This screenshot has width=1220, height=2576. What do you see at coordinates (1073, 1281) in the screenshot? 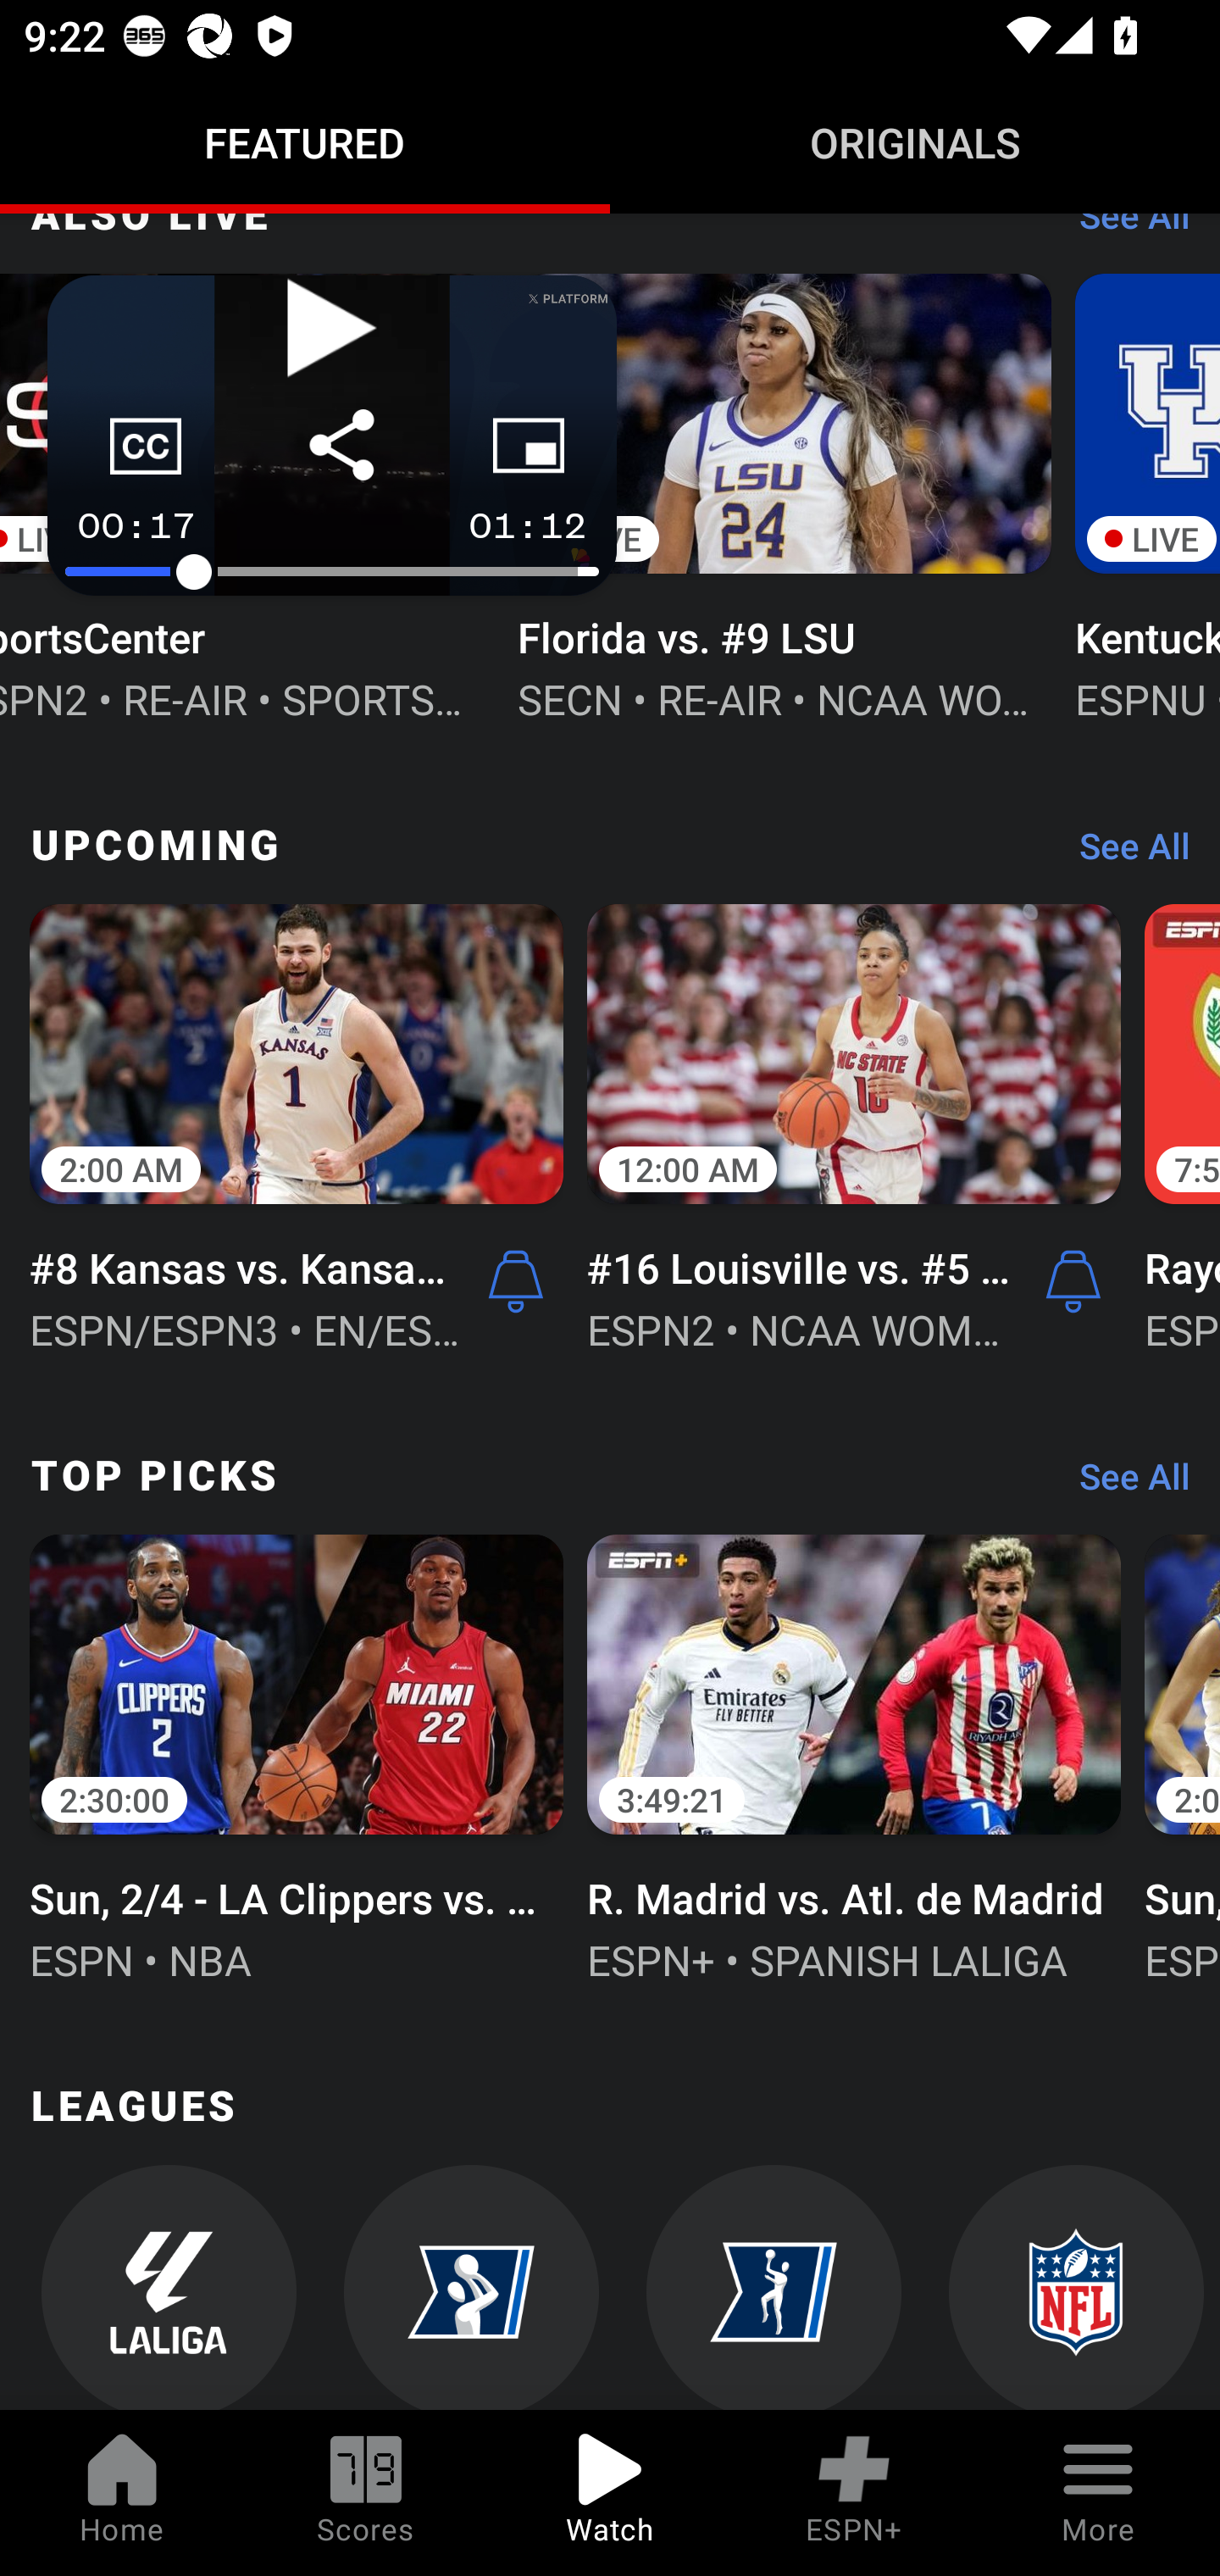
I see `Alerts` at bounding box center [1073, 1281].